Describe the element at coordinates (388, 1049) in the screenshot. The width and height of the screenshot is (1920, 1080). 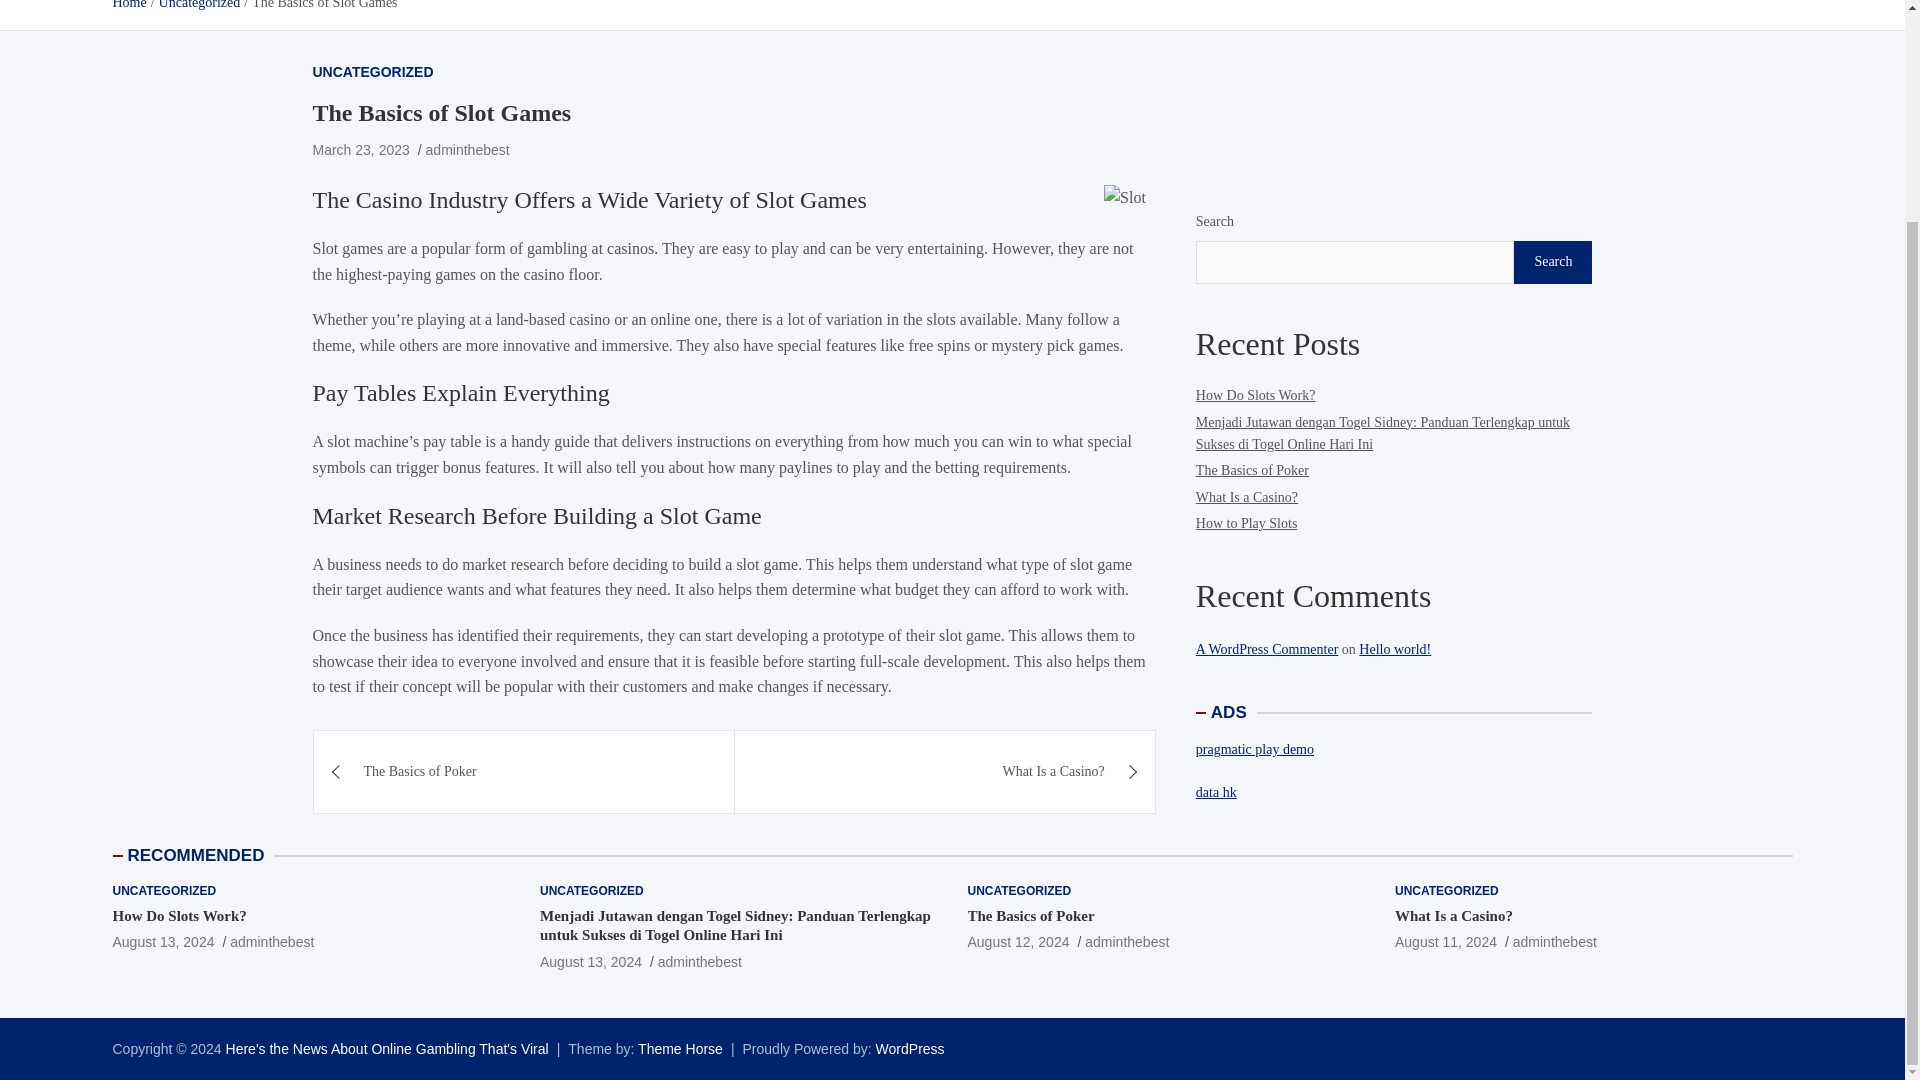
I see `Here's the News About Online Gambling That's Viral` at that location.